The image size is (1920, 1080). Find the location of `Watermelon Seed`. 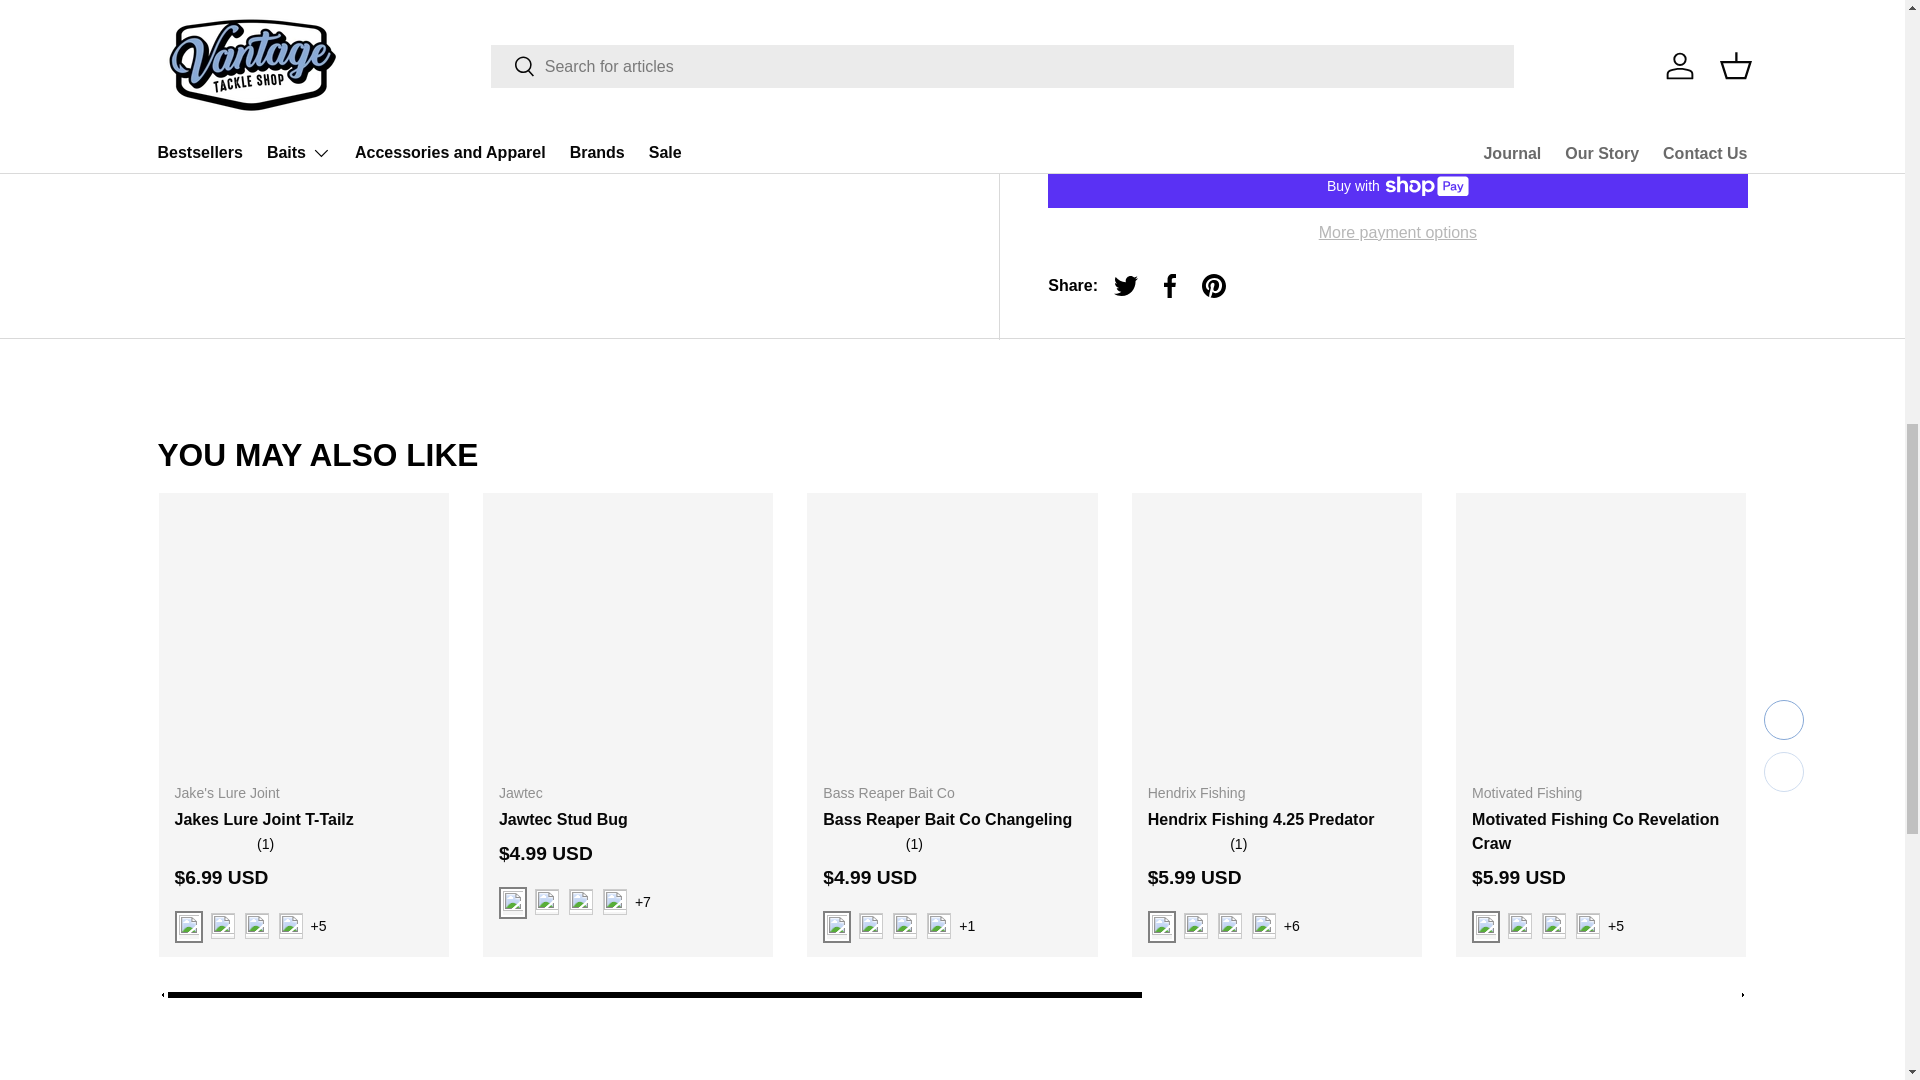

Watermelon Seed is located at coordinates (546, 901).